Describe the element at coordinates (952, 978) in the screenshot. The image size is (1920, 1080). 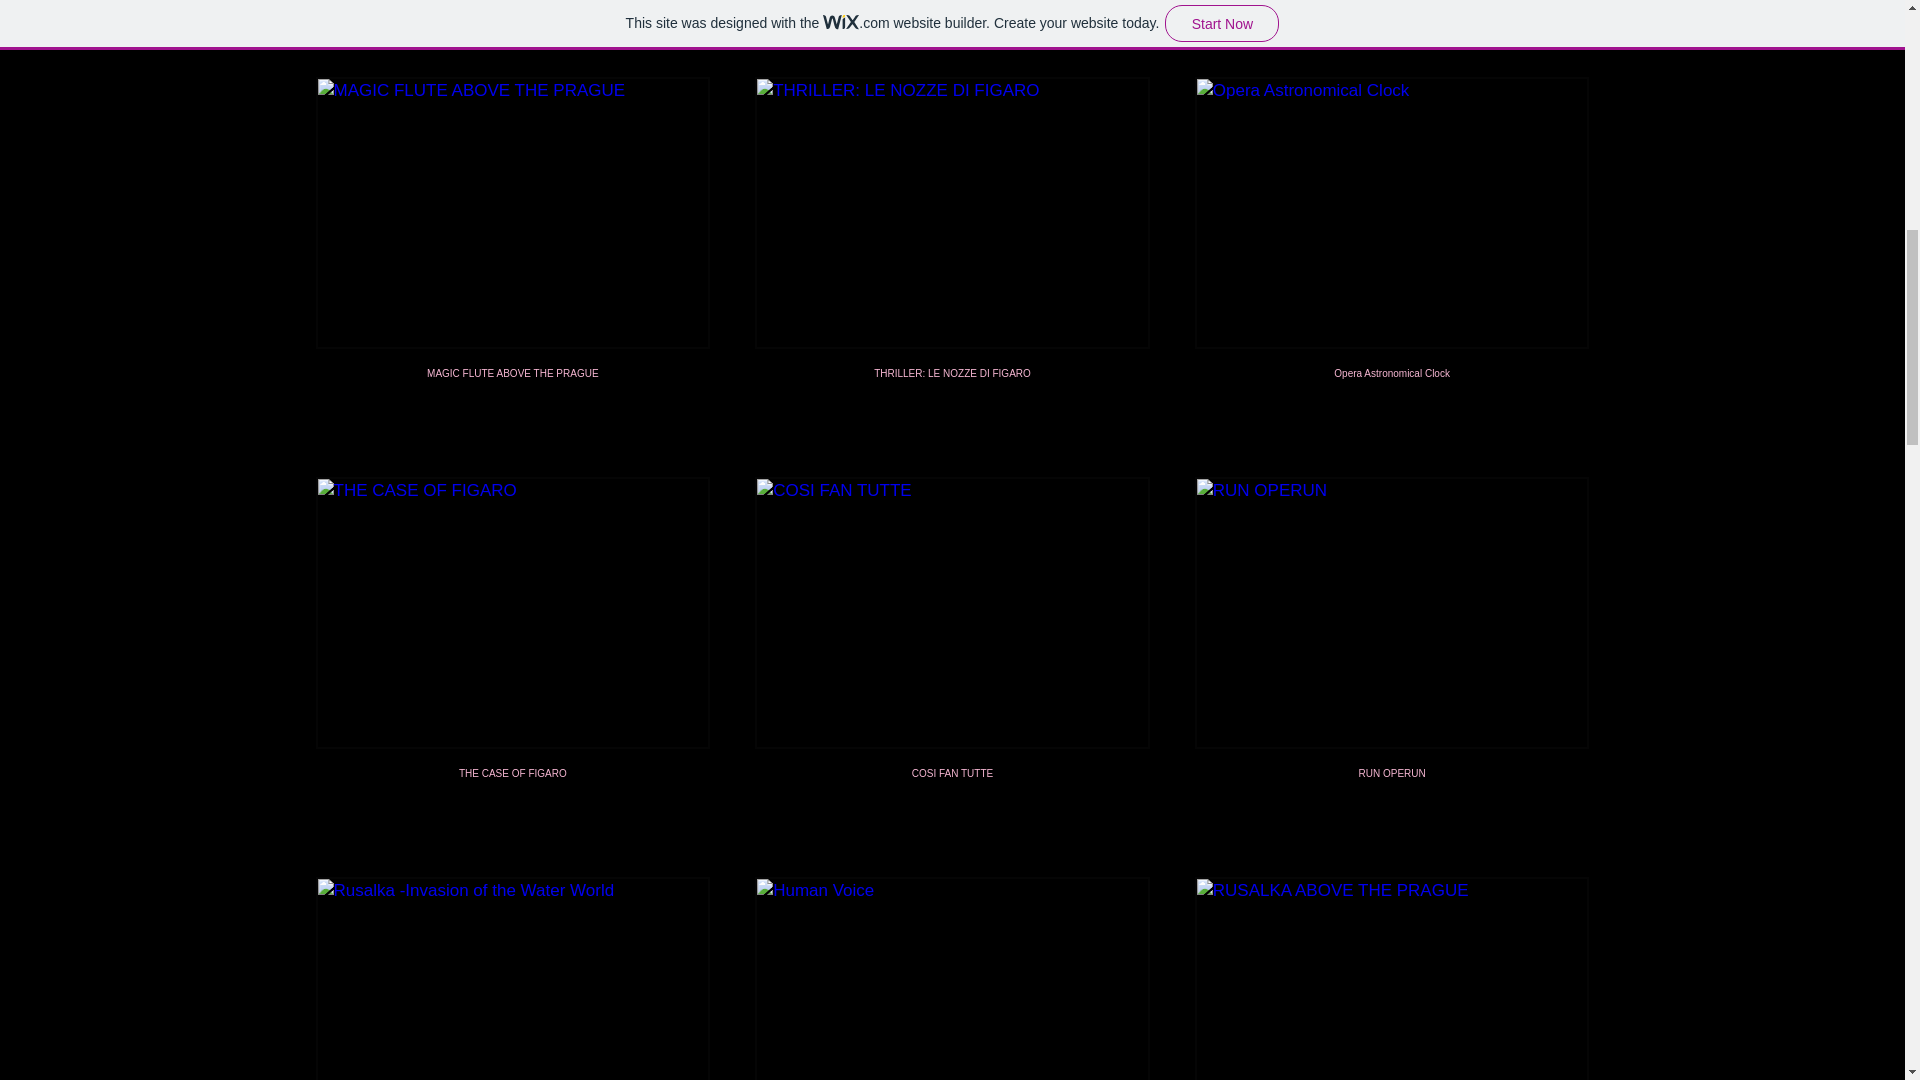
I see `Human Voice` at that location.